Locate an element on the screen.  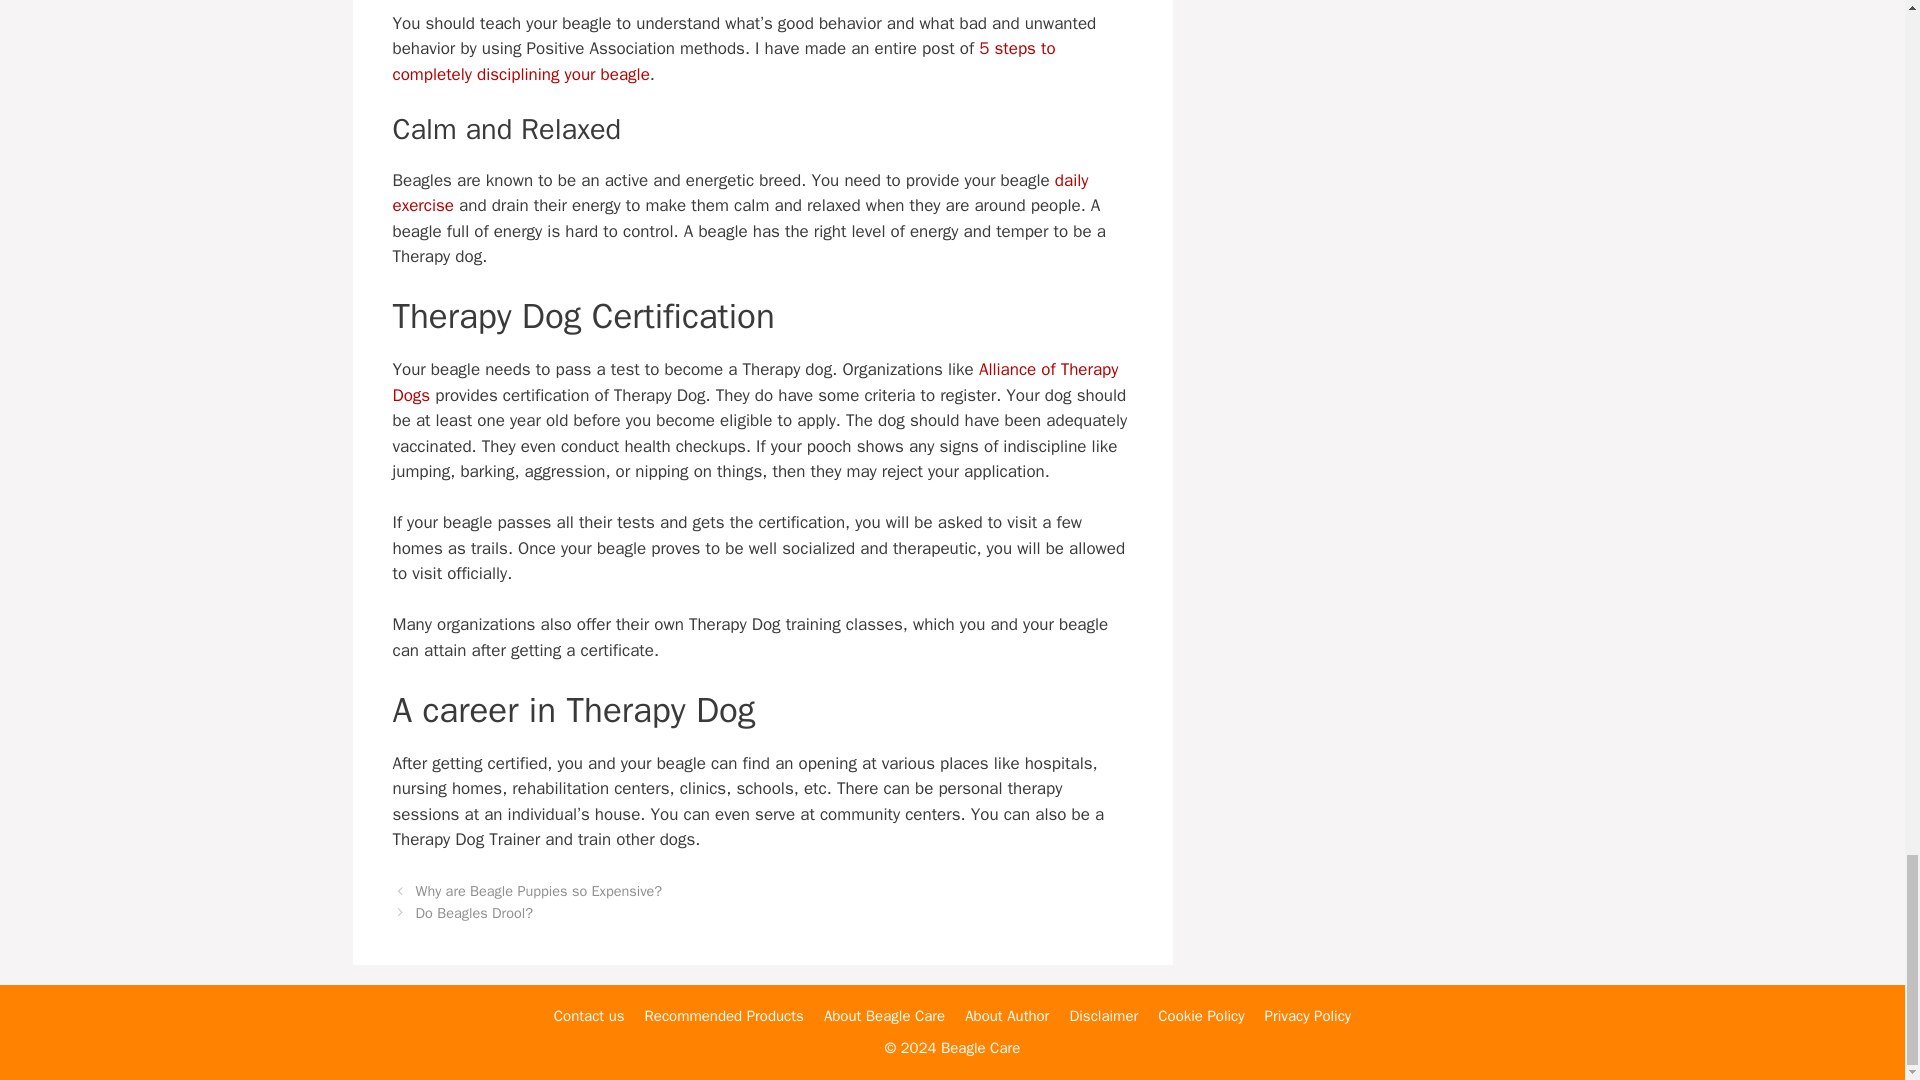
daily exercise is located at coordinates (740, 193).